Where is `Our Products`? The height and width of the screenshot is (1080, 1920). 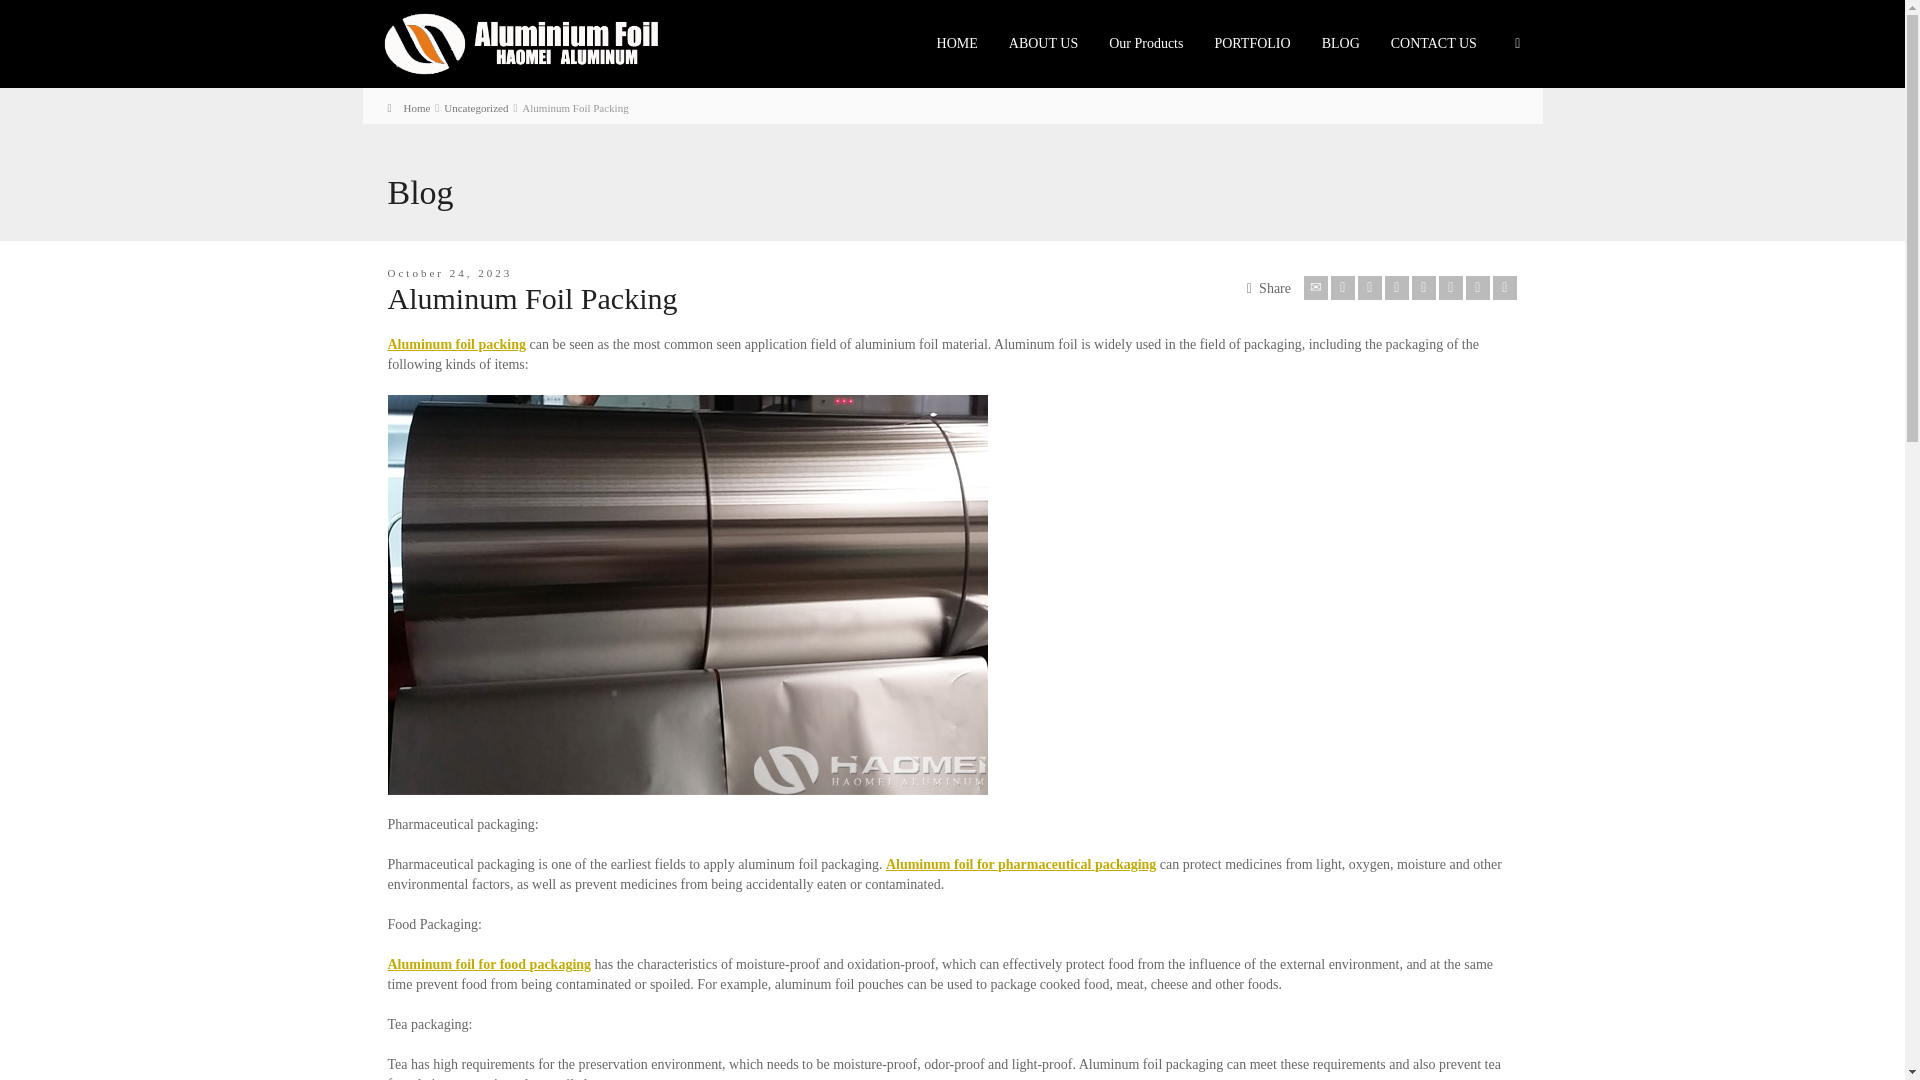 Our Products is located at coordinates (1146, 44).